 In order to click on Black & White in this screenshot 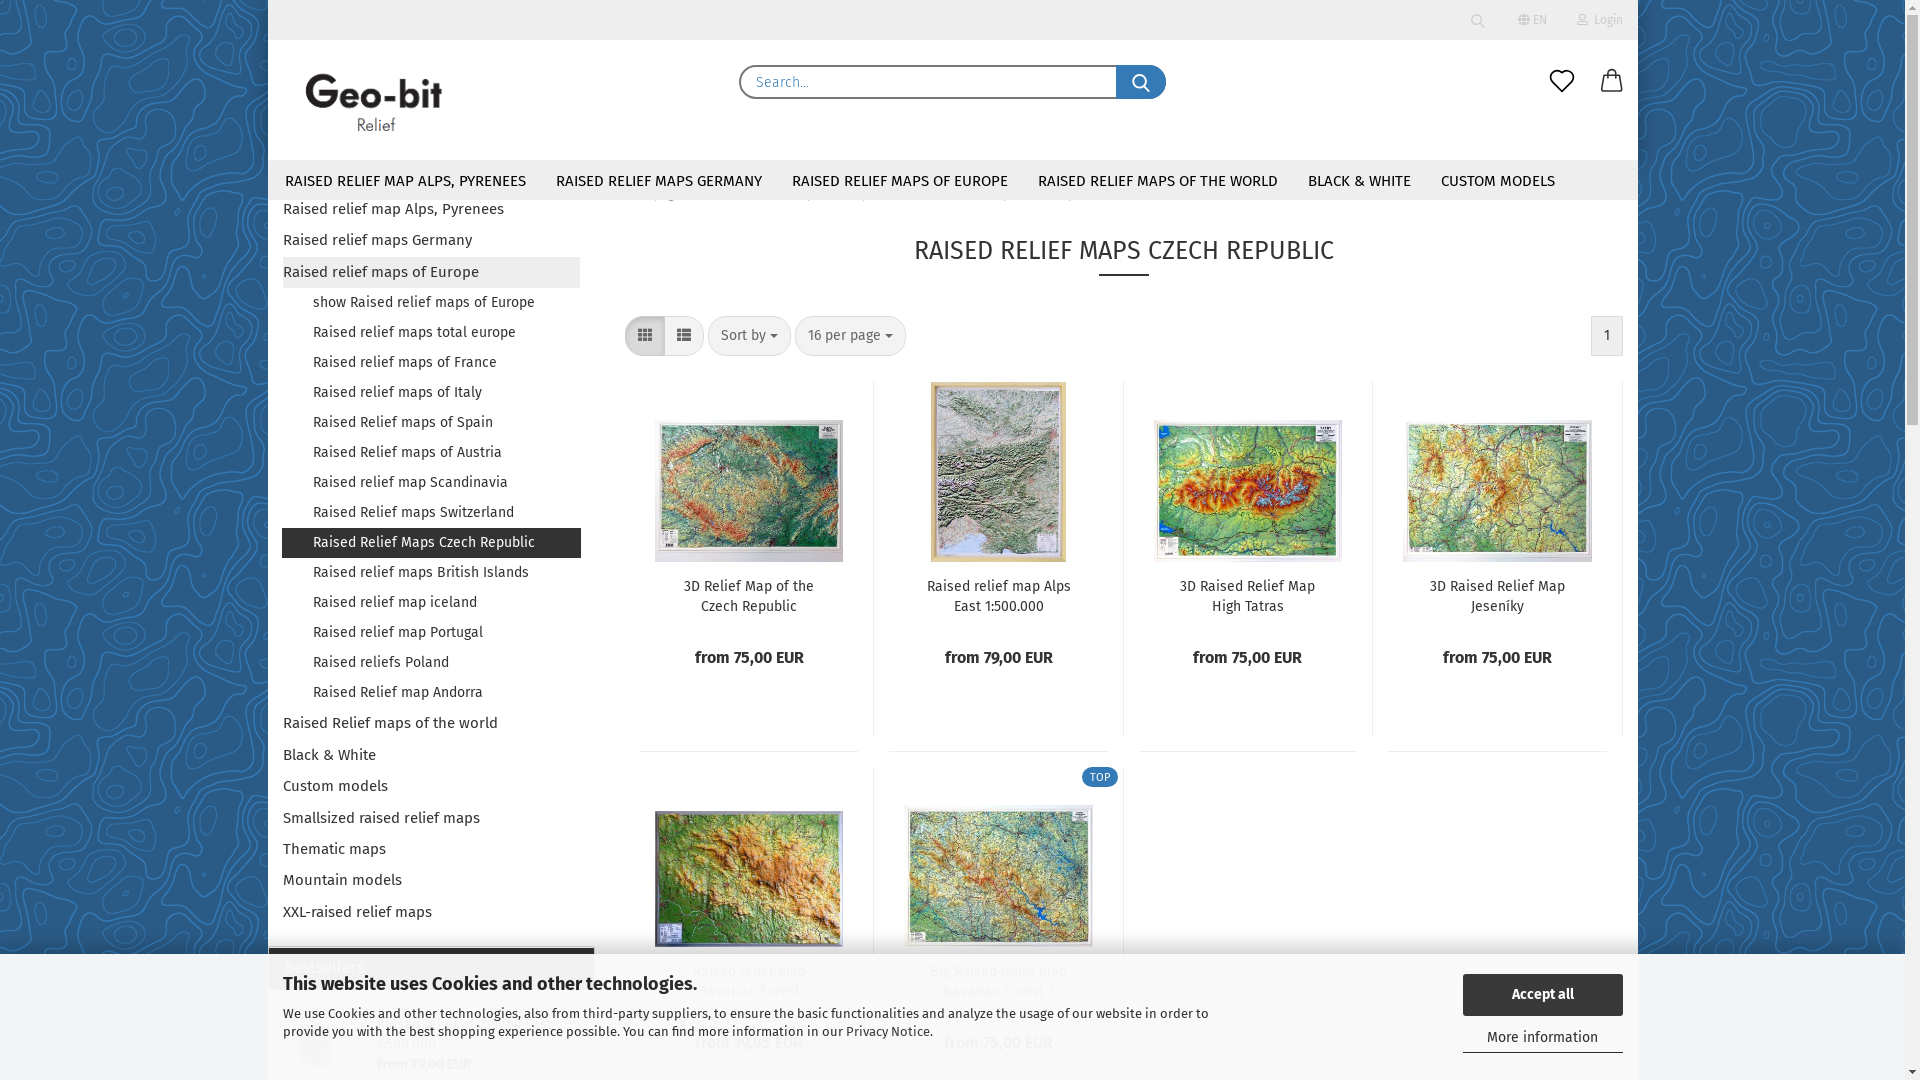, I will do `click(431, 756)`.